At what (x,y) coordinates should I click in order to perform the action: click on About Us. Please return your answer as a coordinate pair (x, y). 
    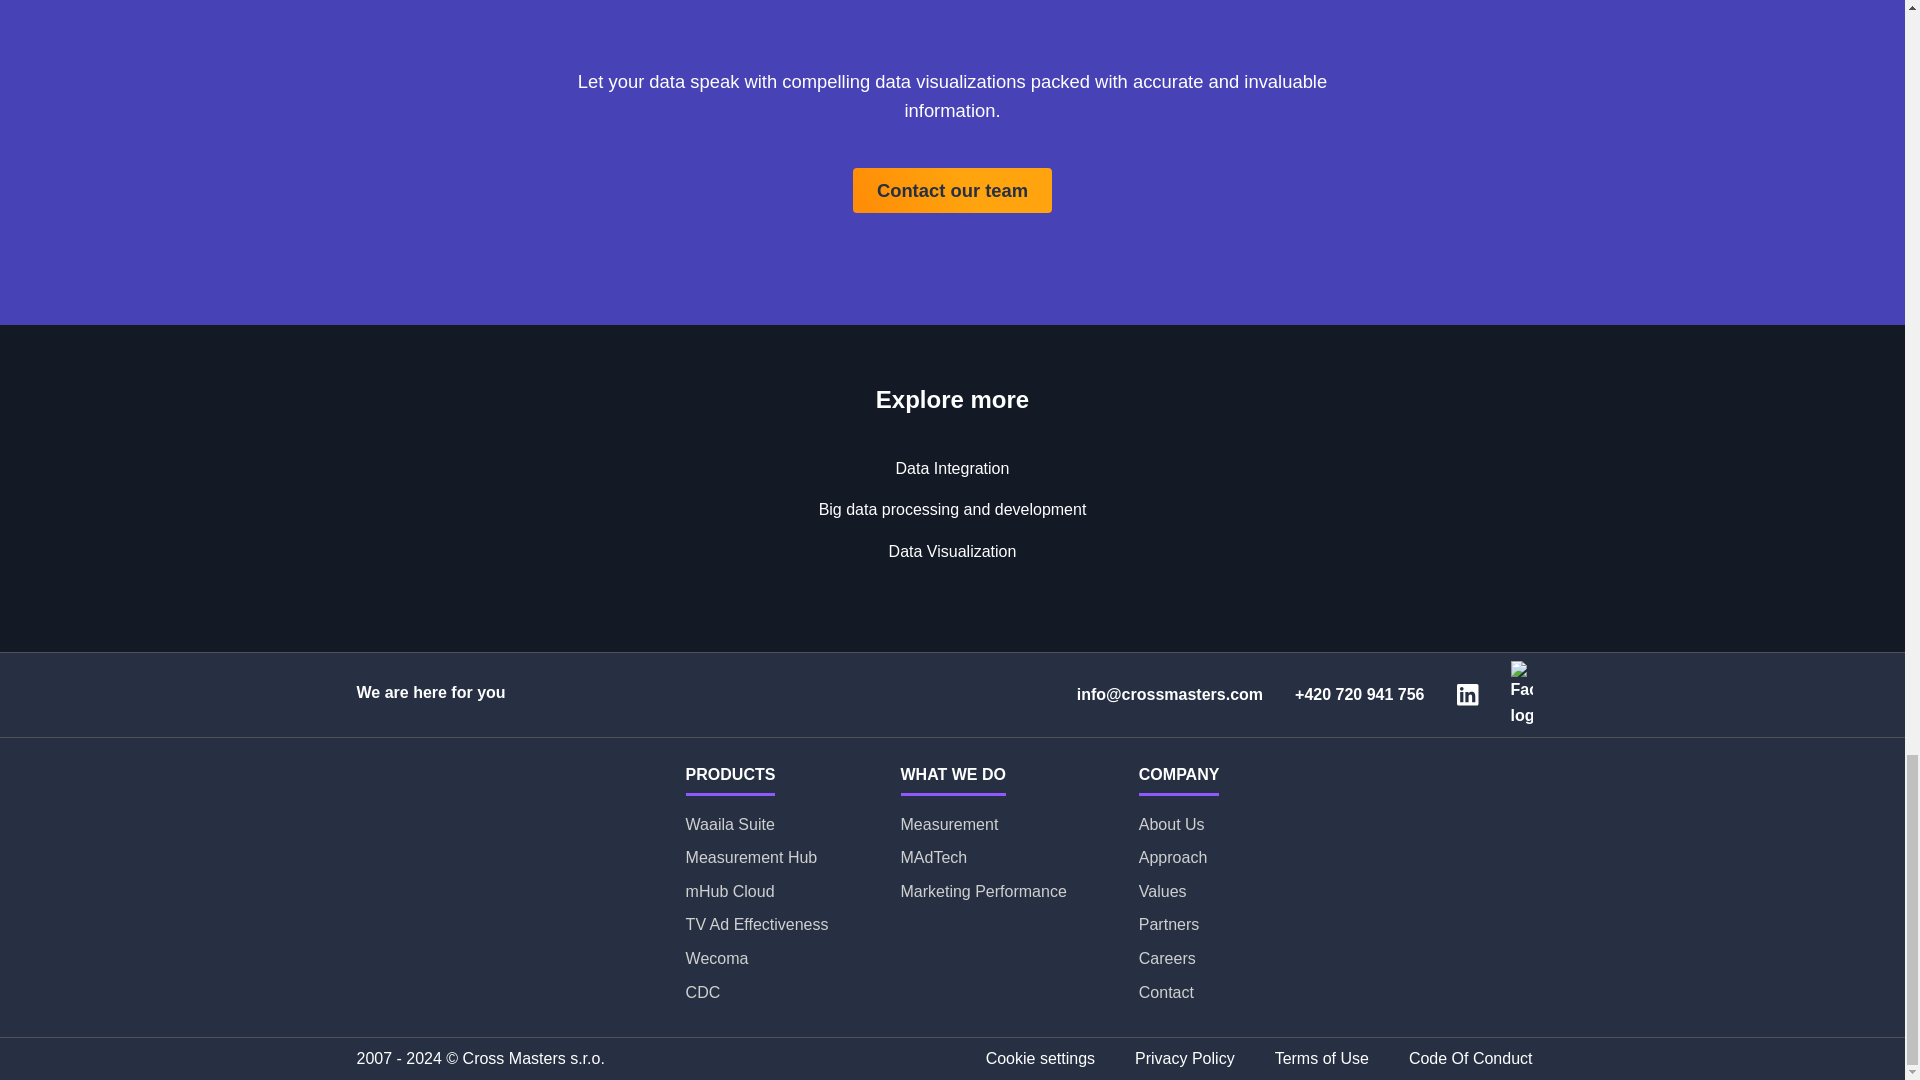
    Looking at the image, I should click on (1178, 825).